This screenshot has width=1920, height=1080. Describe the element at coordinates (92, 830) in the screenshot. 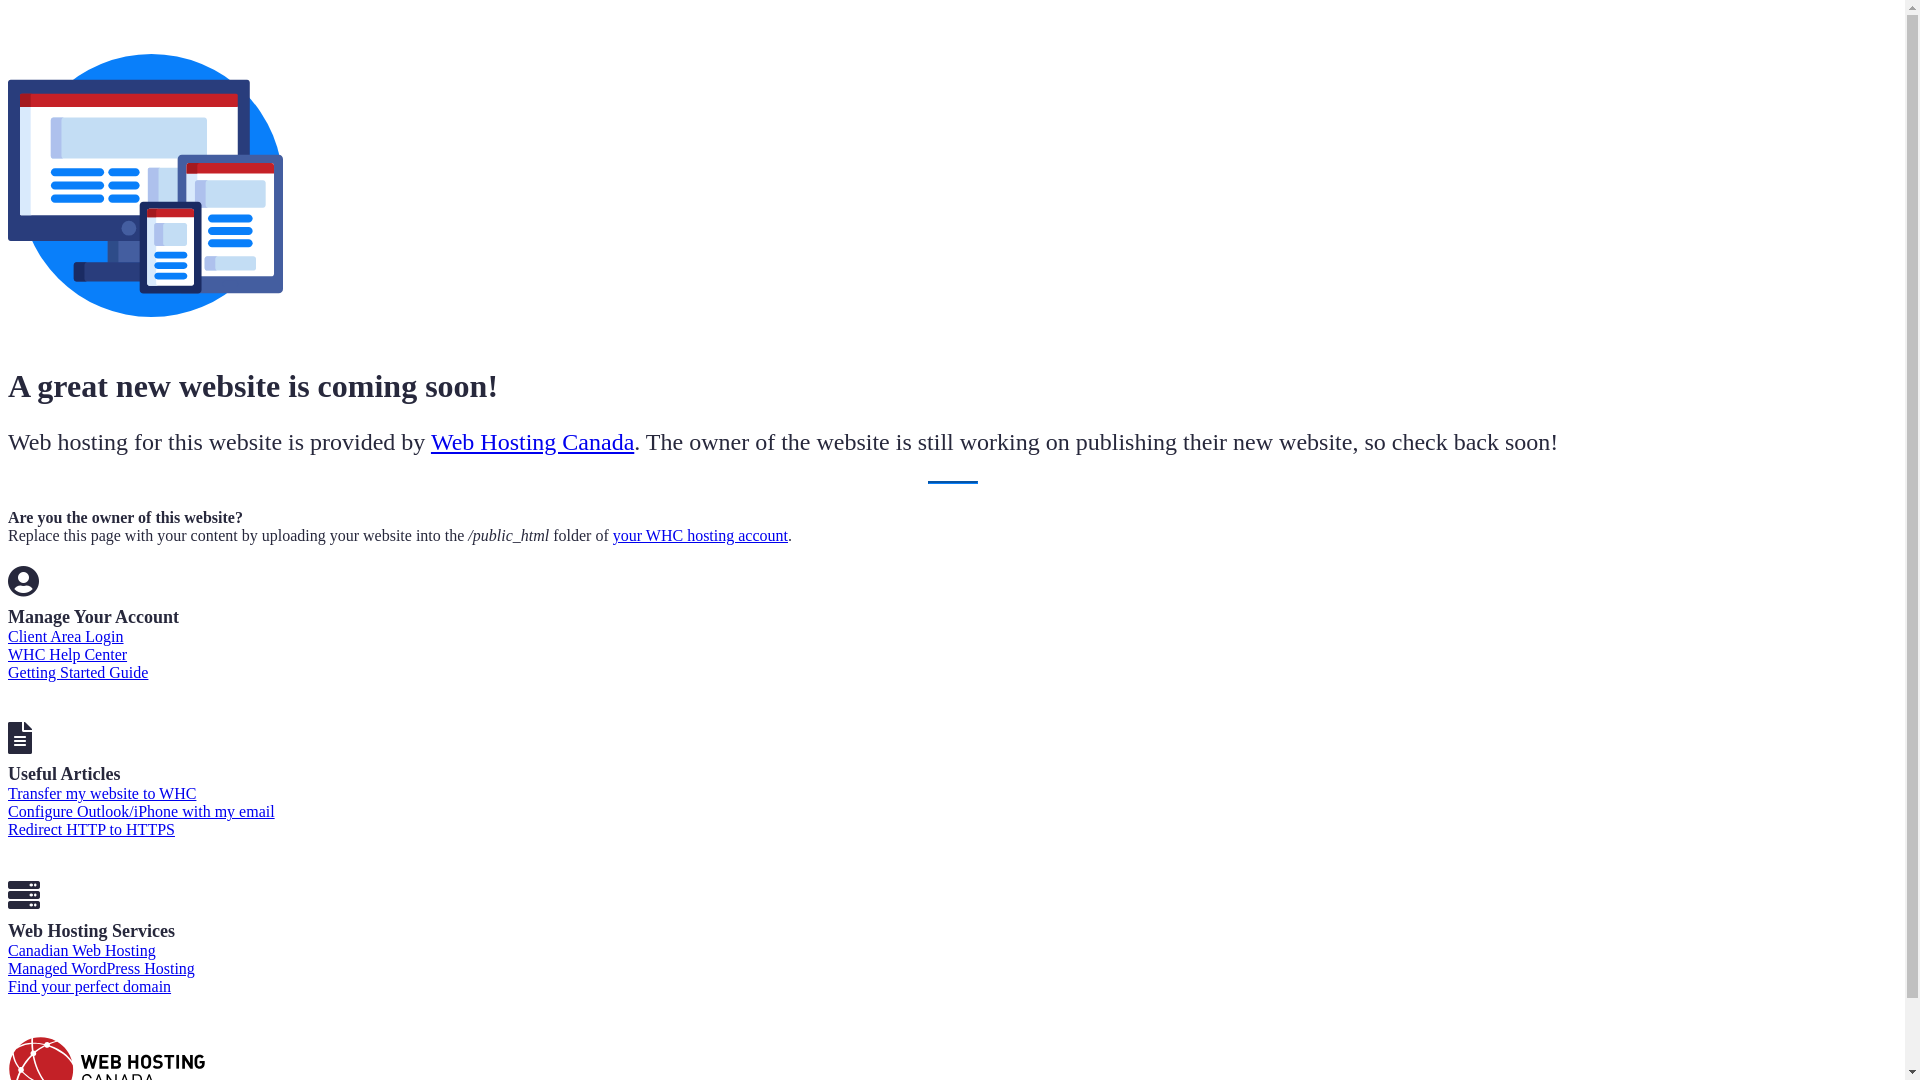

I see `Redirect HTTP to HTTPS` at that location.